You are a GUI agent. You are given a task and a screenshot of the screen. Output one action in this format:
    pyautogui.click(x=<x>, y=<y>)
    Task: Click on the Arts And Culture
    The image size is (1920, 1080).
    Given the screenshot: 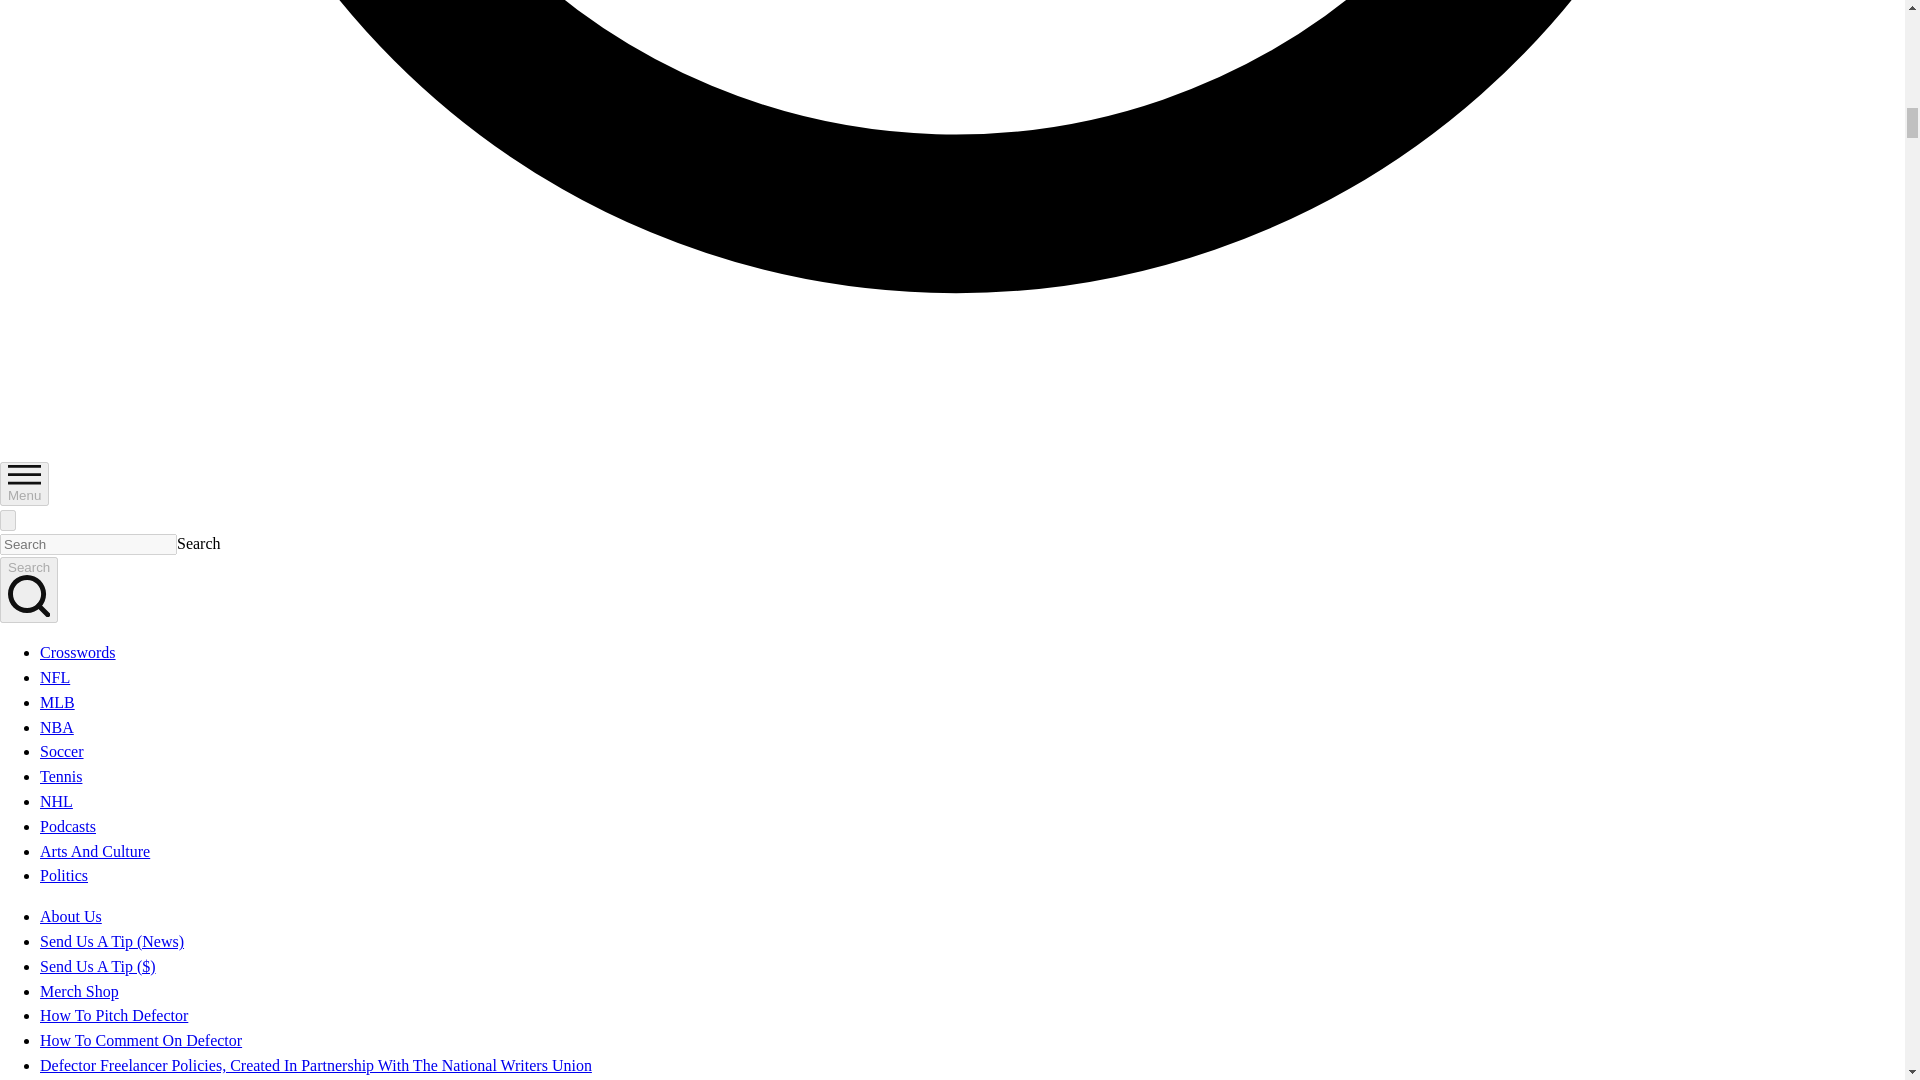 What is the action you would take?
    pyautogui.click(x=94, y=851)
    